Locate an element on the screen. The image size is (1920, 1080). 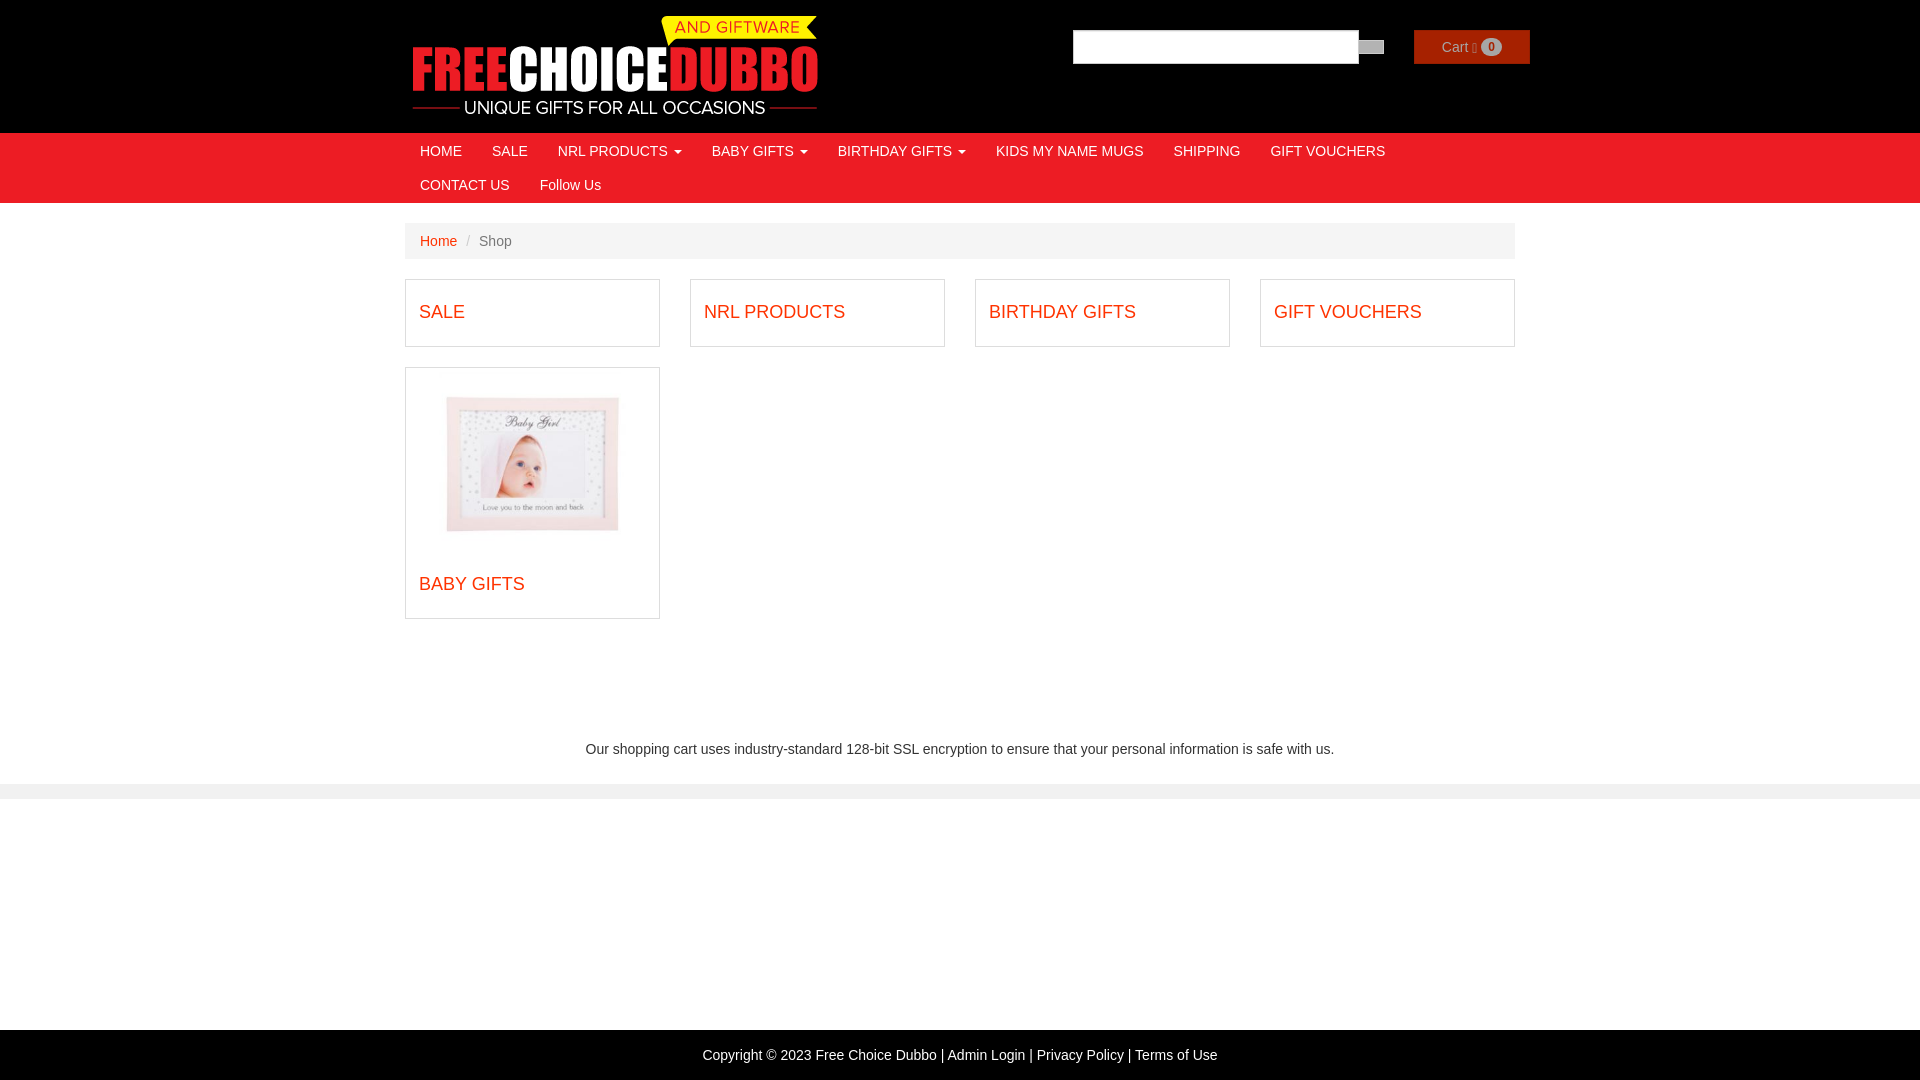
CONTACT US is located at coordinates (465, 185).